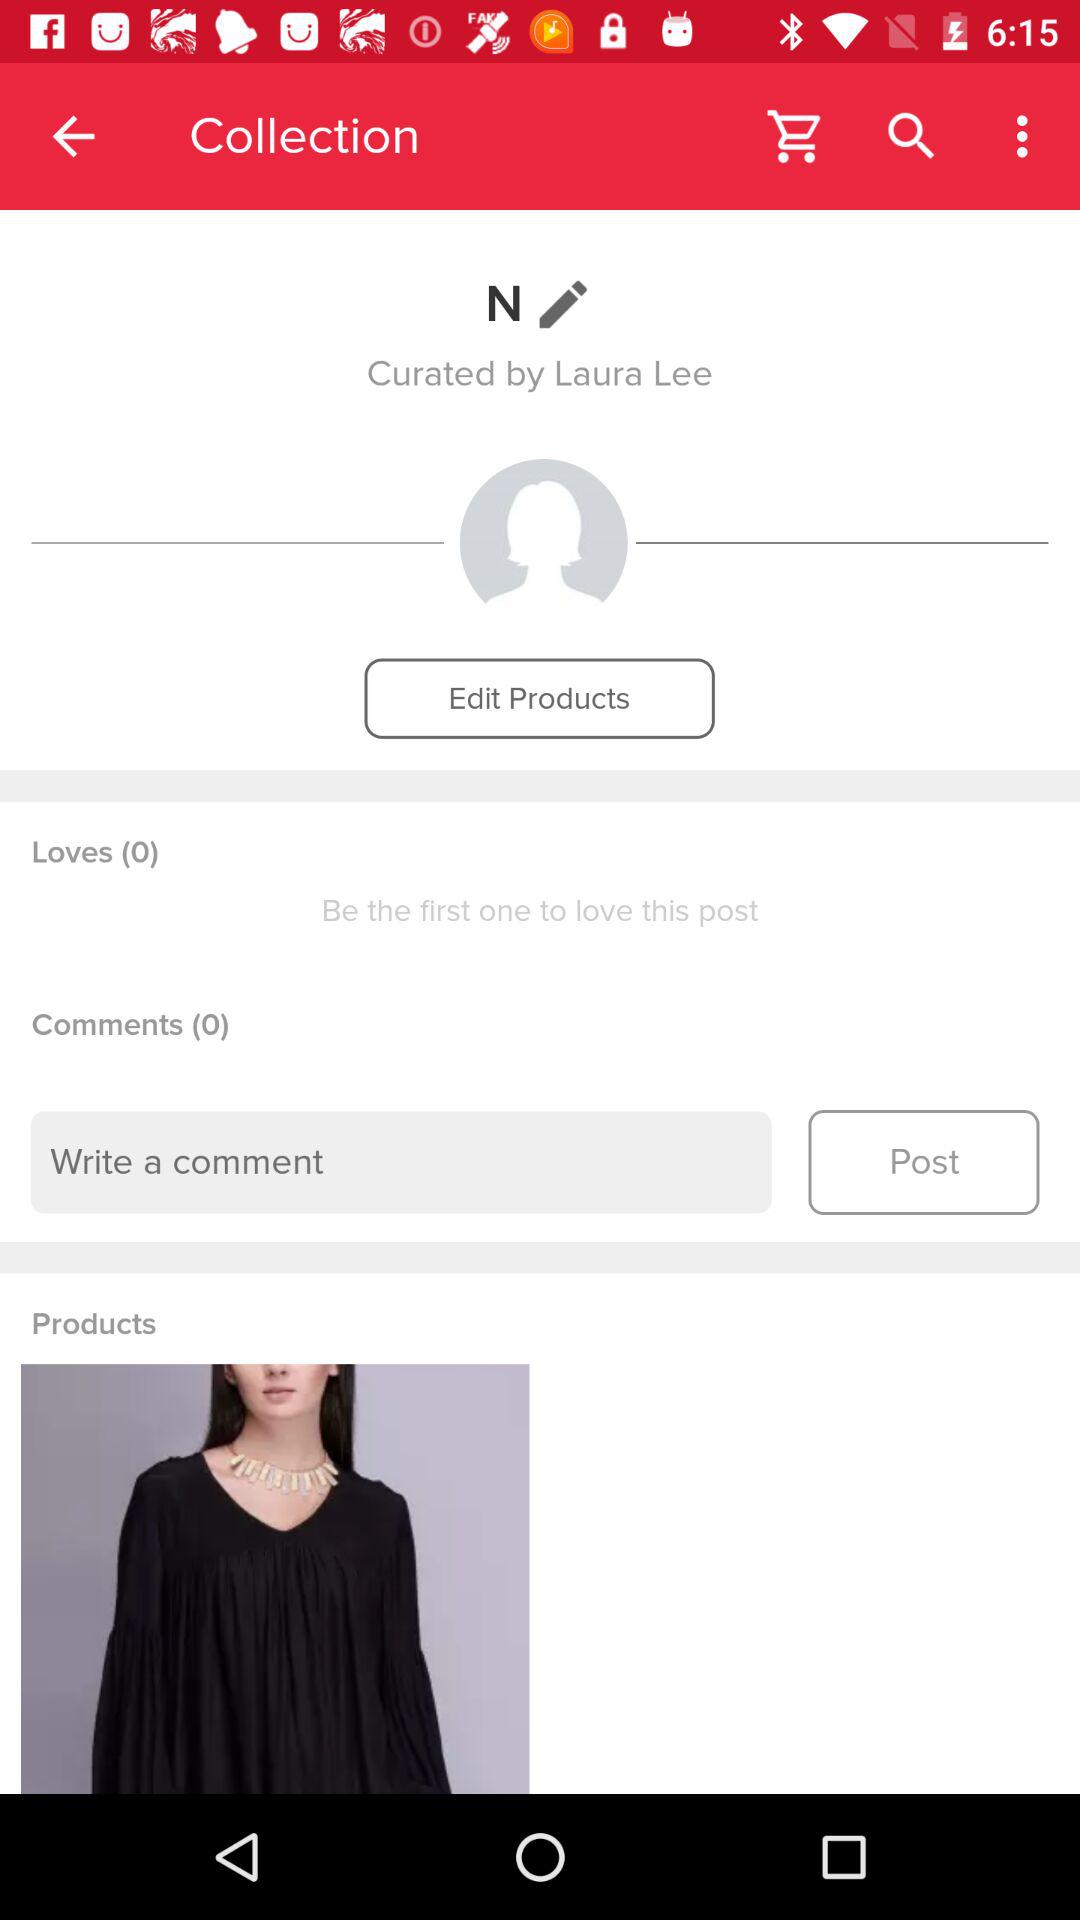  I want to click on choose n item, so click(540, 304).